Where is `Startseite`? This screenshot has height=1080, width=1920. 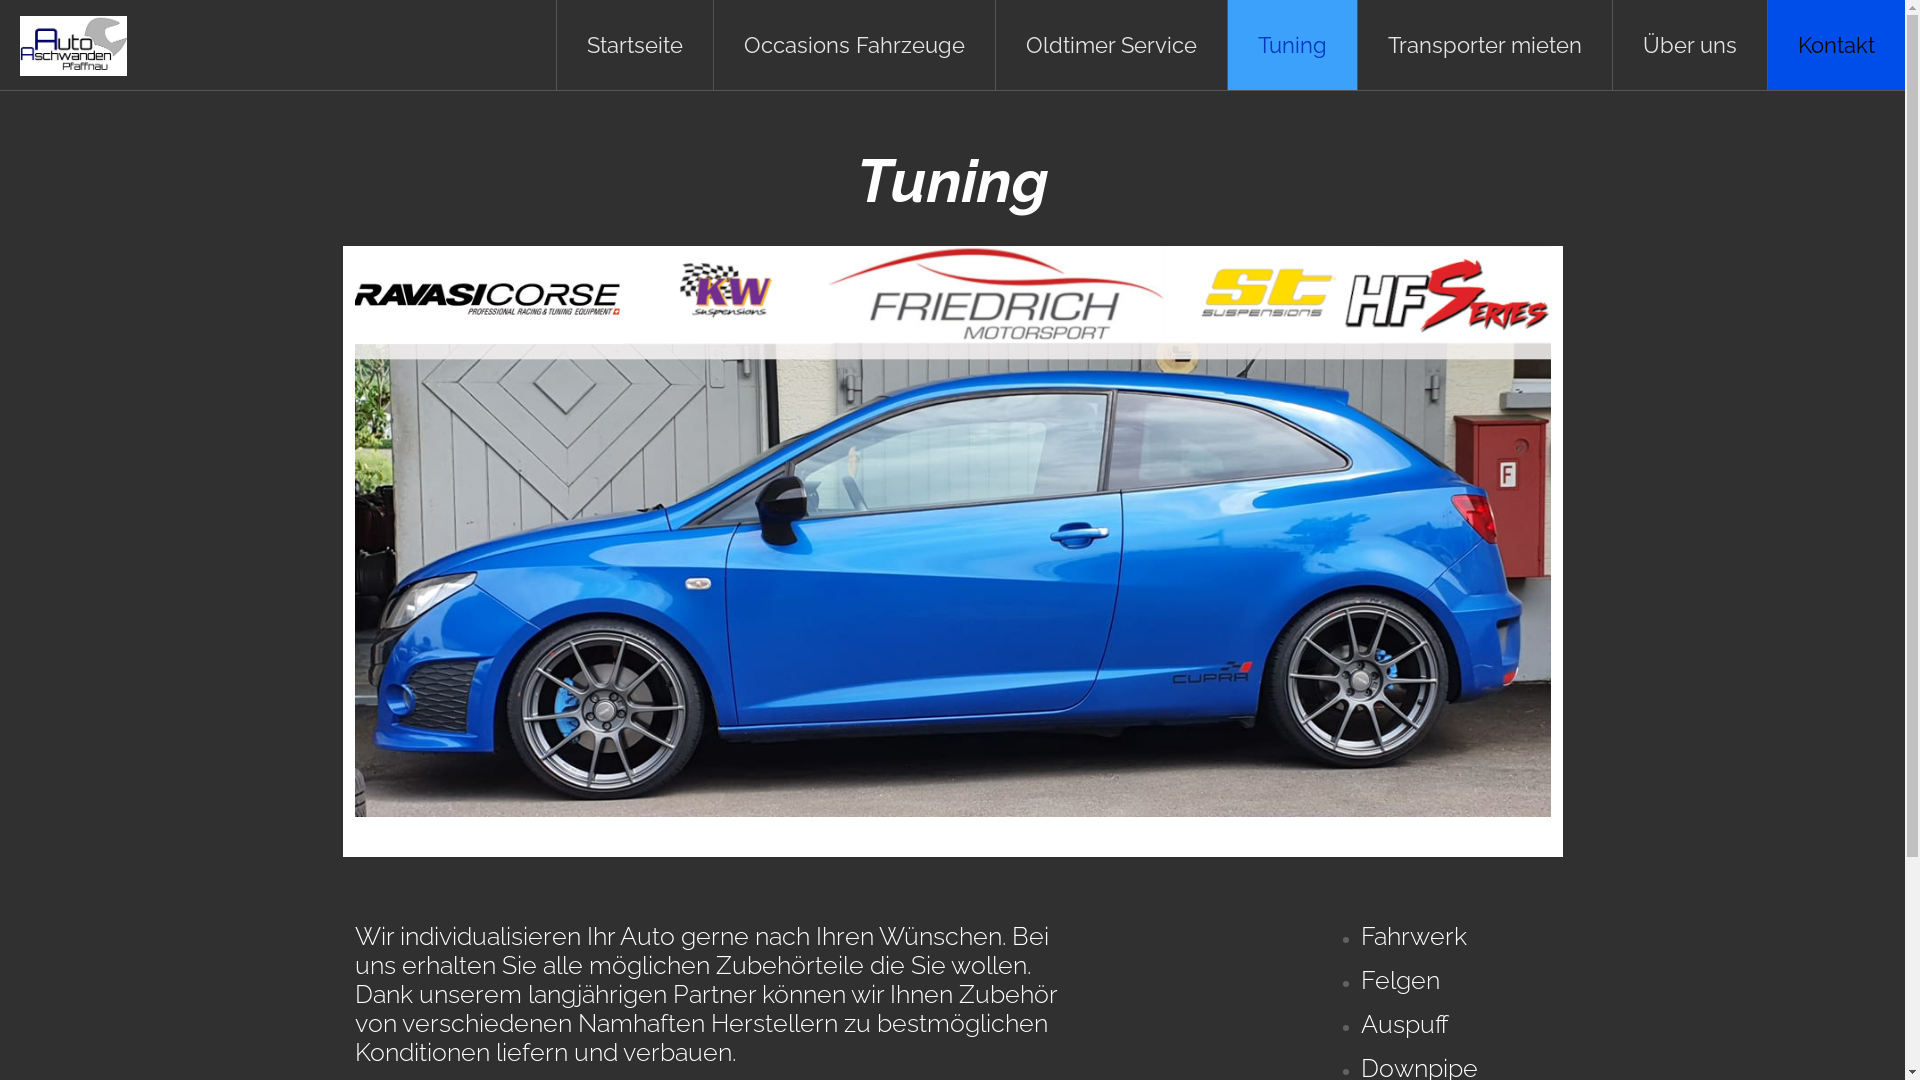
Startseite is located at coordinates (635, 45).